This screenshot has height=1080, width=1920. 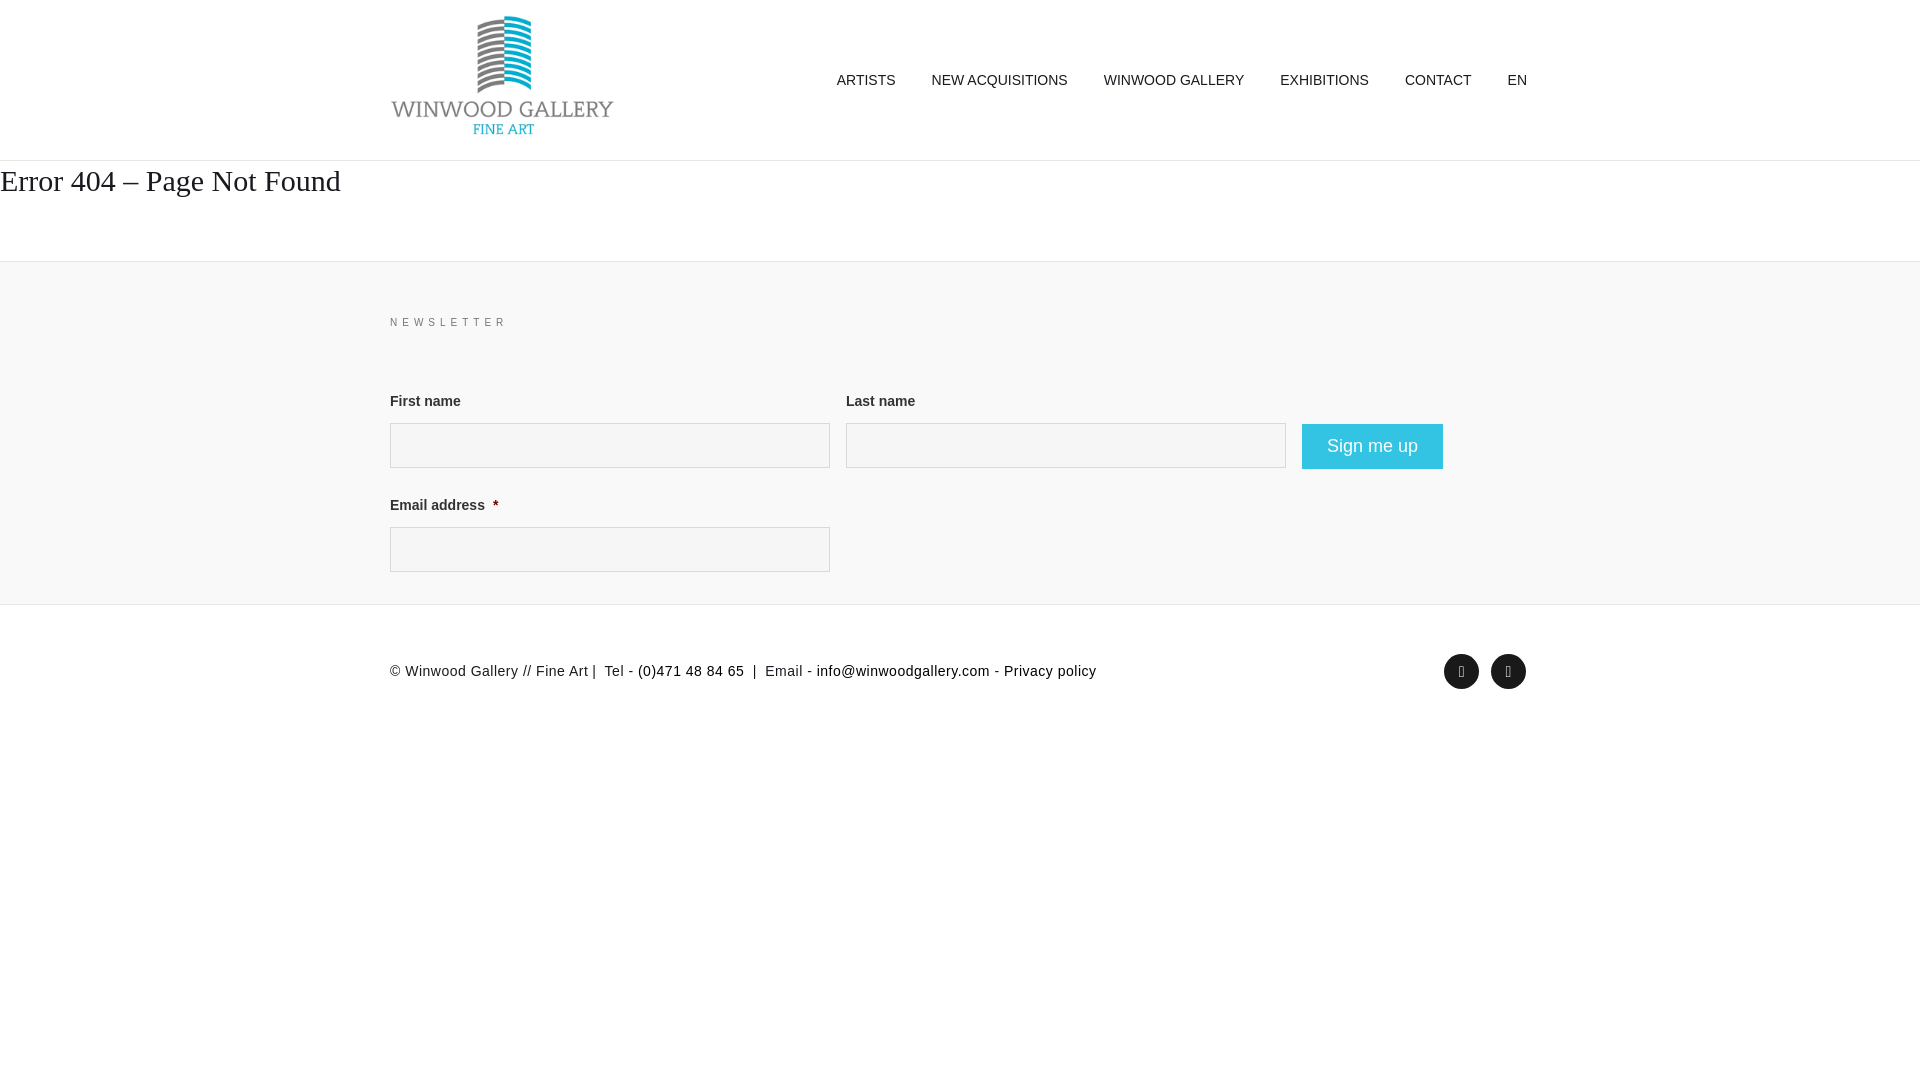 I want to click on ARTISTS, so click(x=866, y=80).